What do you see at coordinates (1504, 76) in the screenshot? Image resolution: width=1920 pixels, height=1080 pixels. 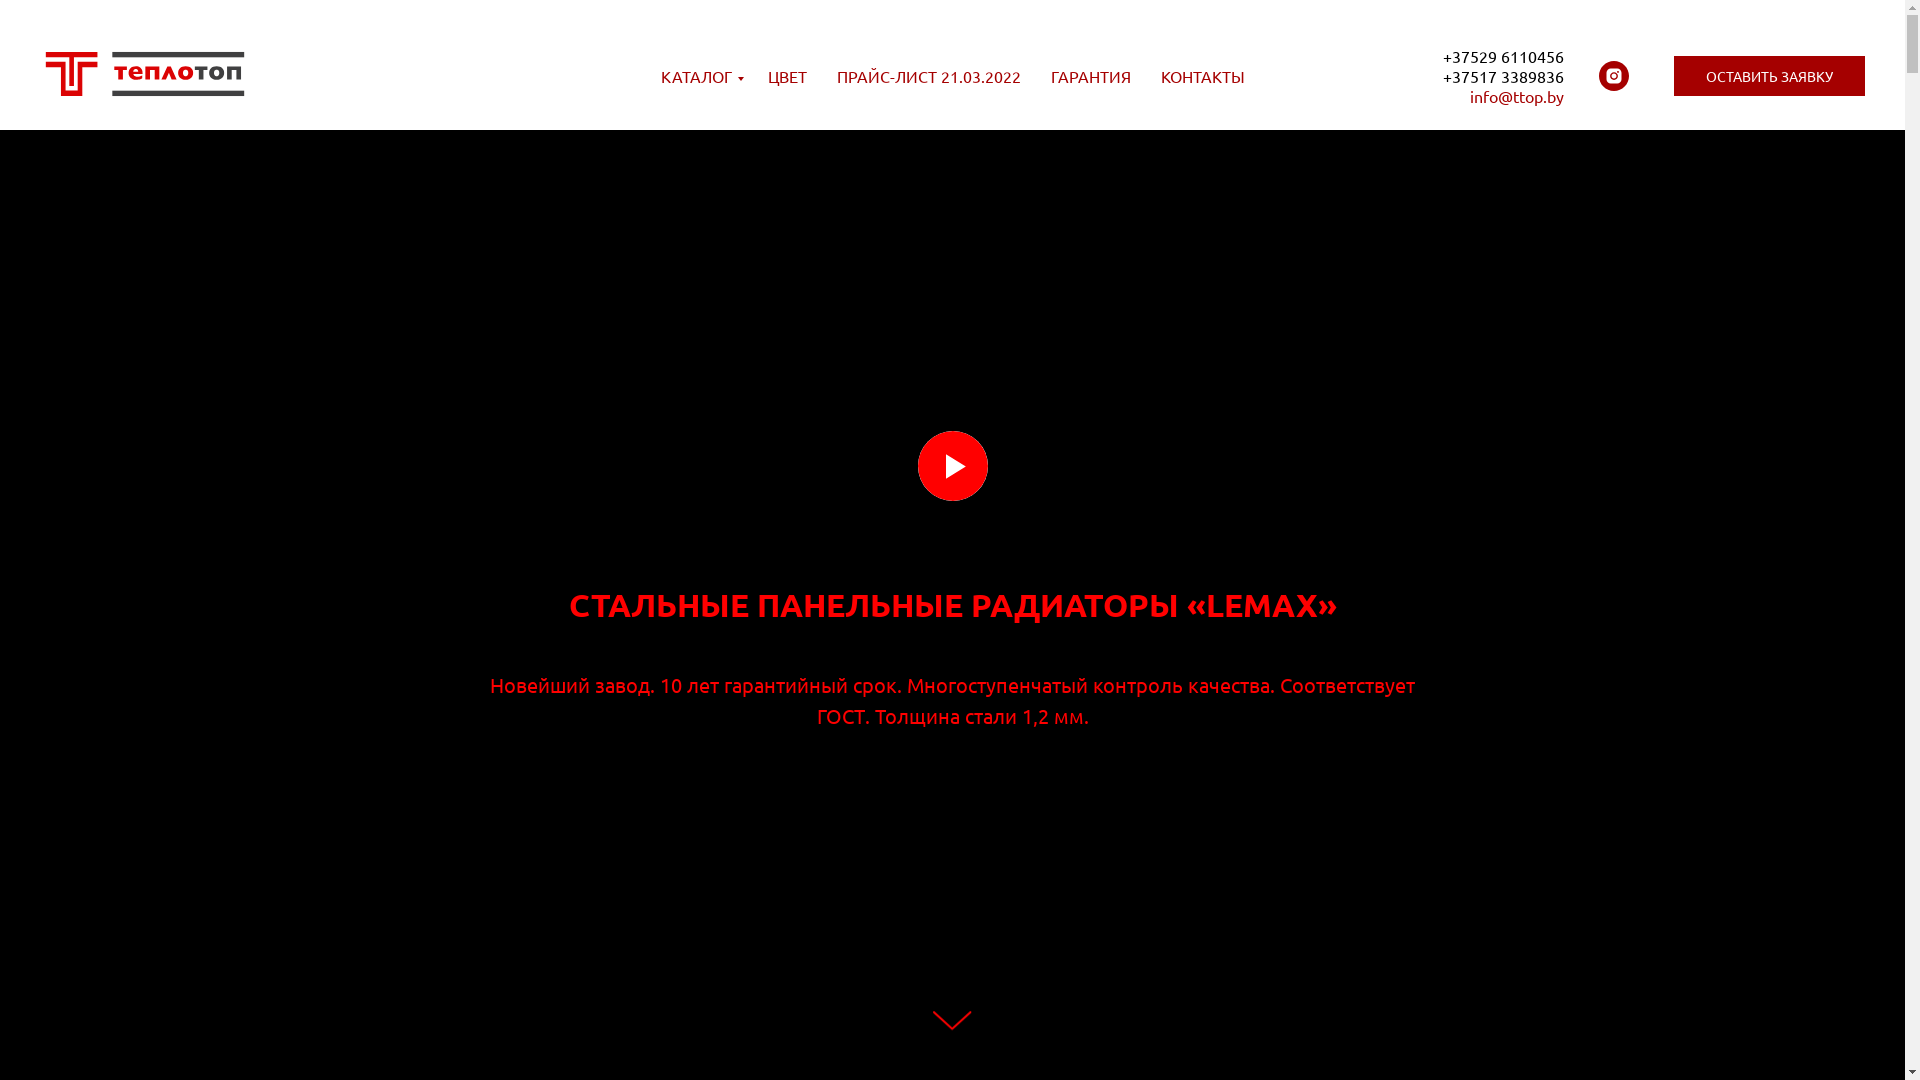 I see `+37517 3389836` at bounding box center [1504, 76].